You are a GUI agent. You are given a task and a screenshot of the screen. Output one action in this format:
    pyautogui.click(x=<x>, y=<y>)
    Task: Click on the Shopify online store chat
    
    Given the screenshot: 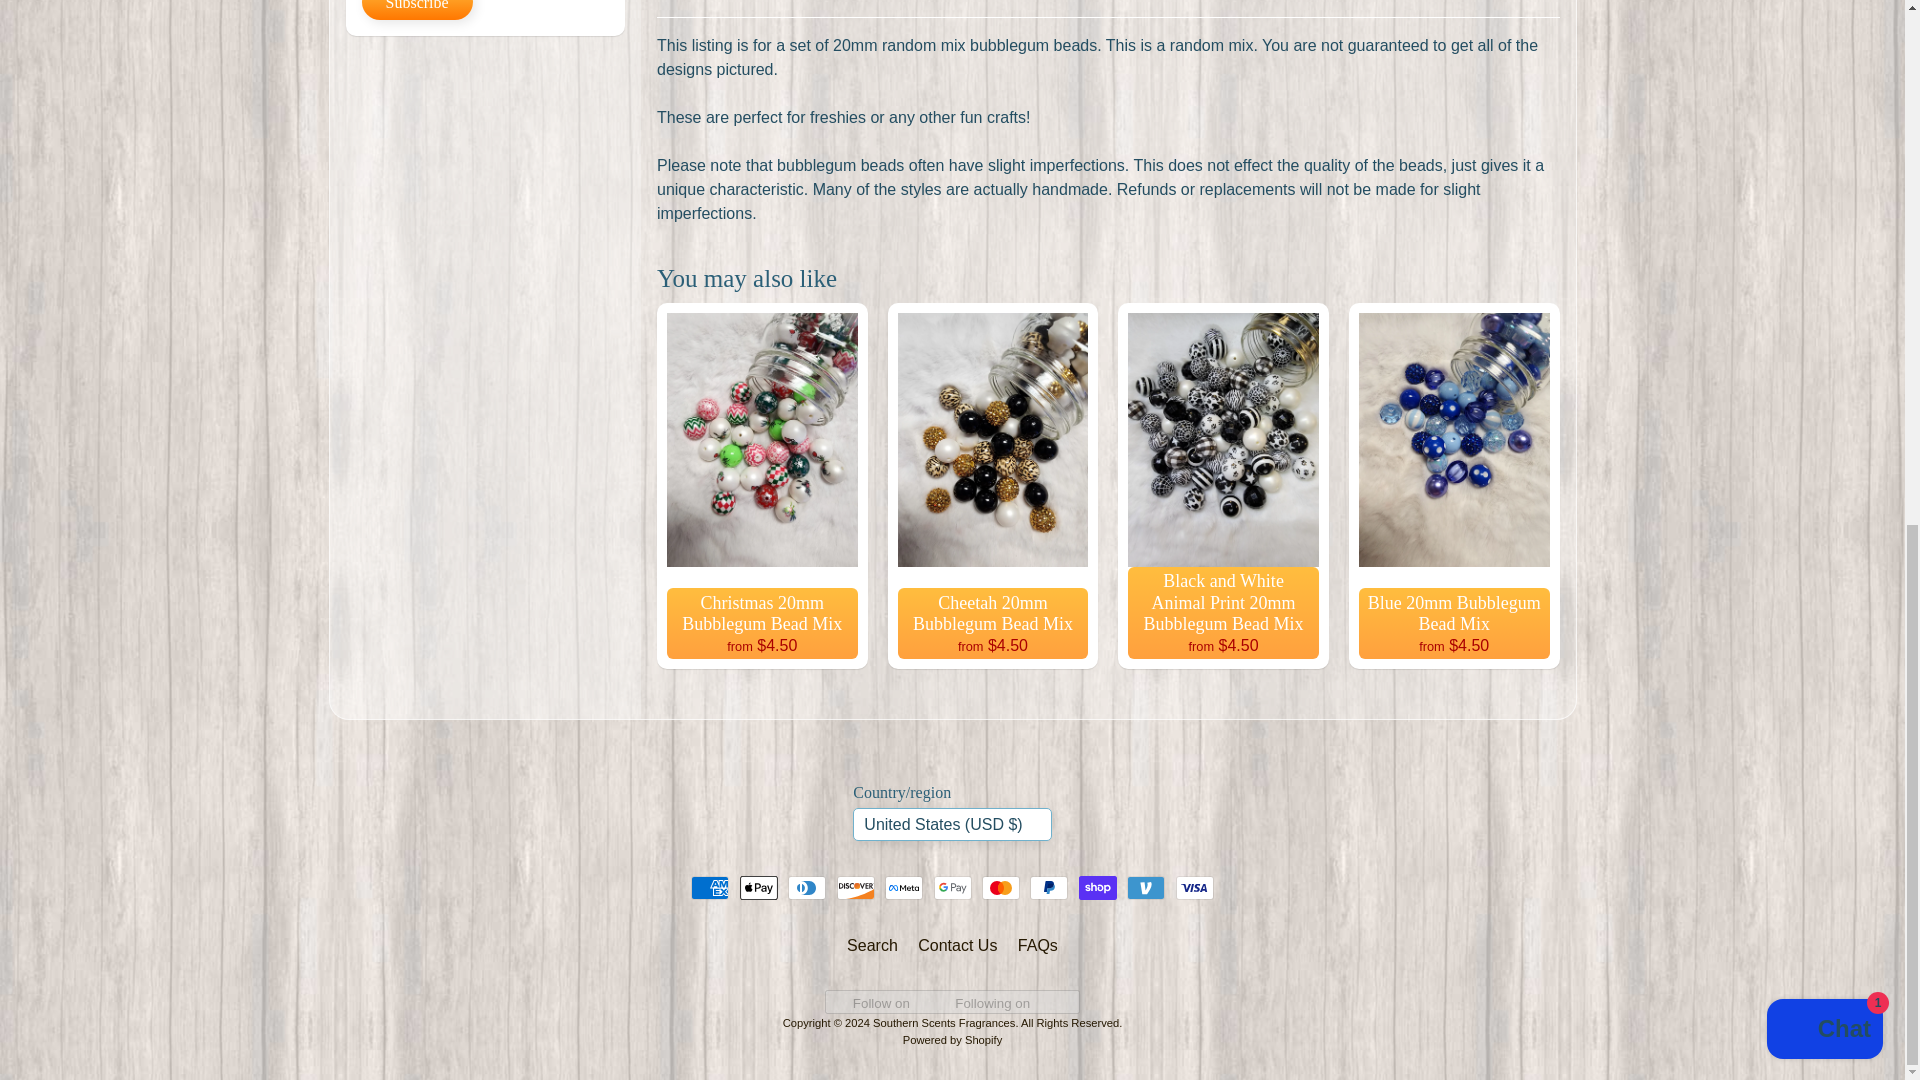 What is the action you would take?
    pyautogui.click(x=1824, y=22)
    